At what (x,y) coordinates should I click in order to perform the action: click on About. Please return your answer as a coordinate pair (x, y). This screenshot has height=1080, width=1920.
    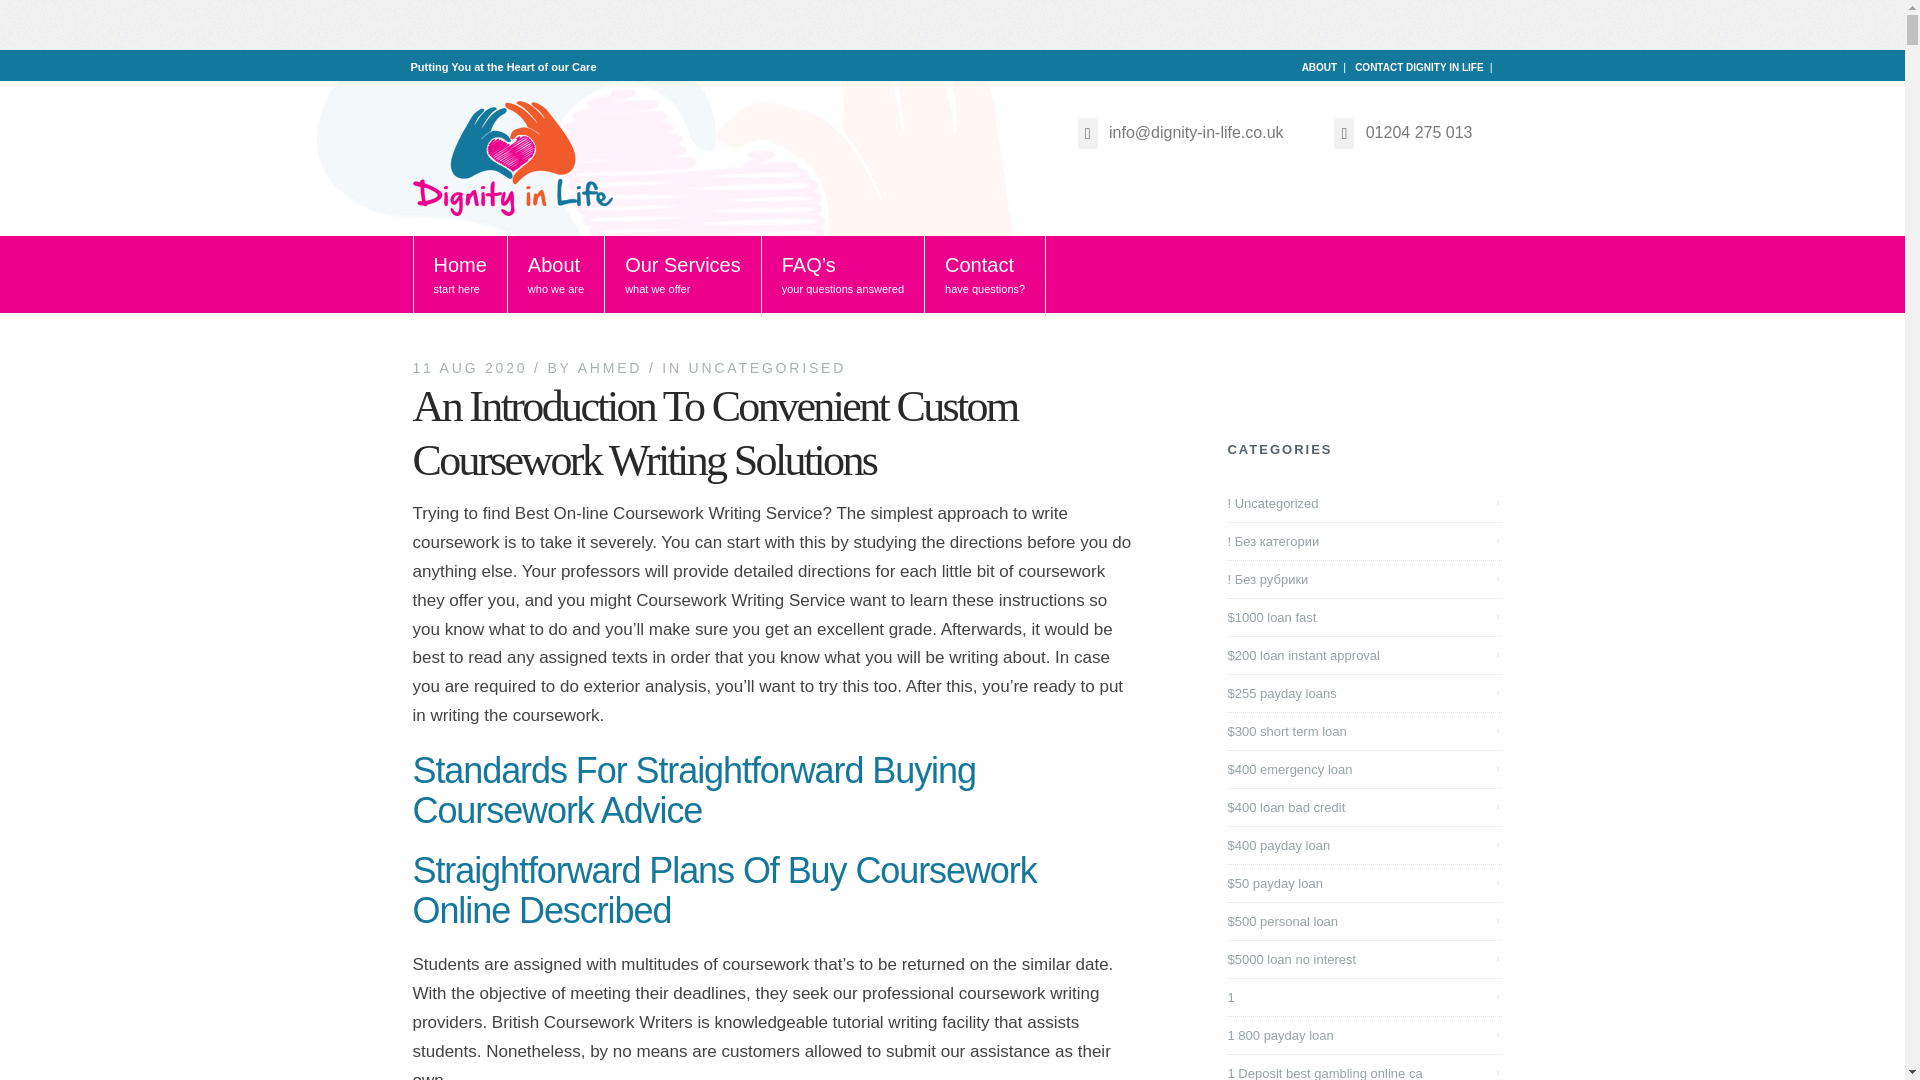
    Looking at the image, I should click on (556, 274).